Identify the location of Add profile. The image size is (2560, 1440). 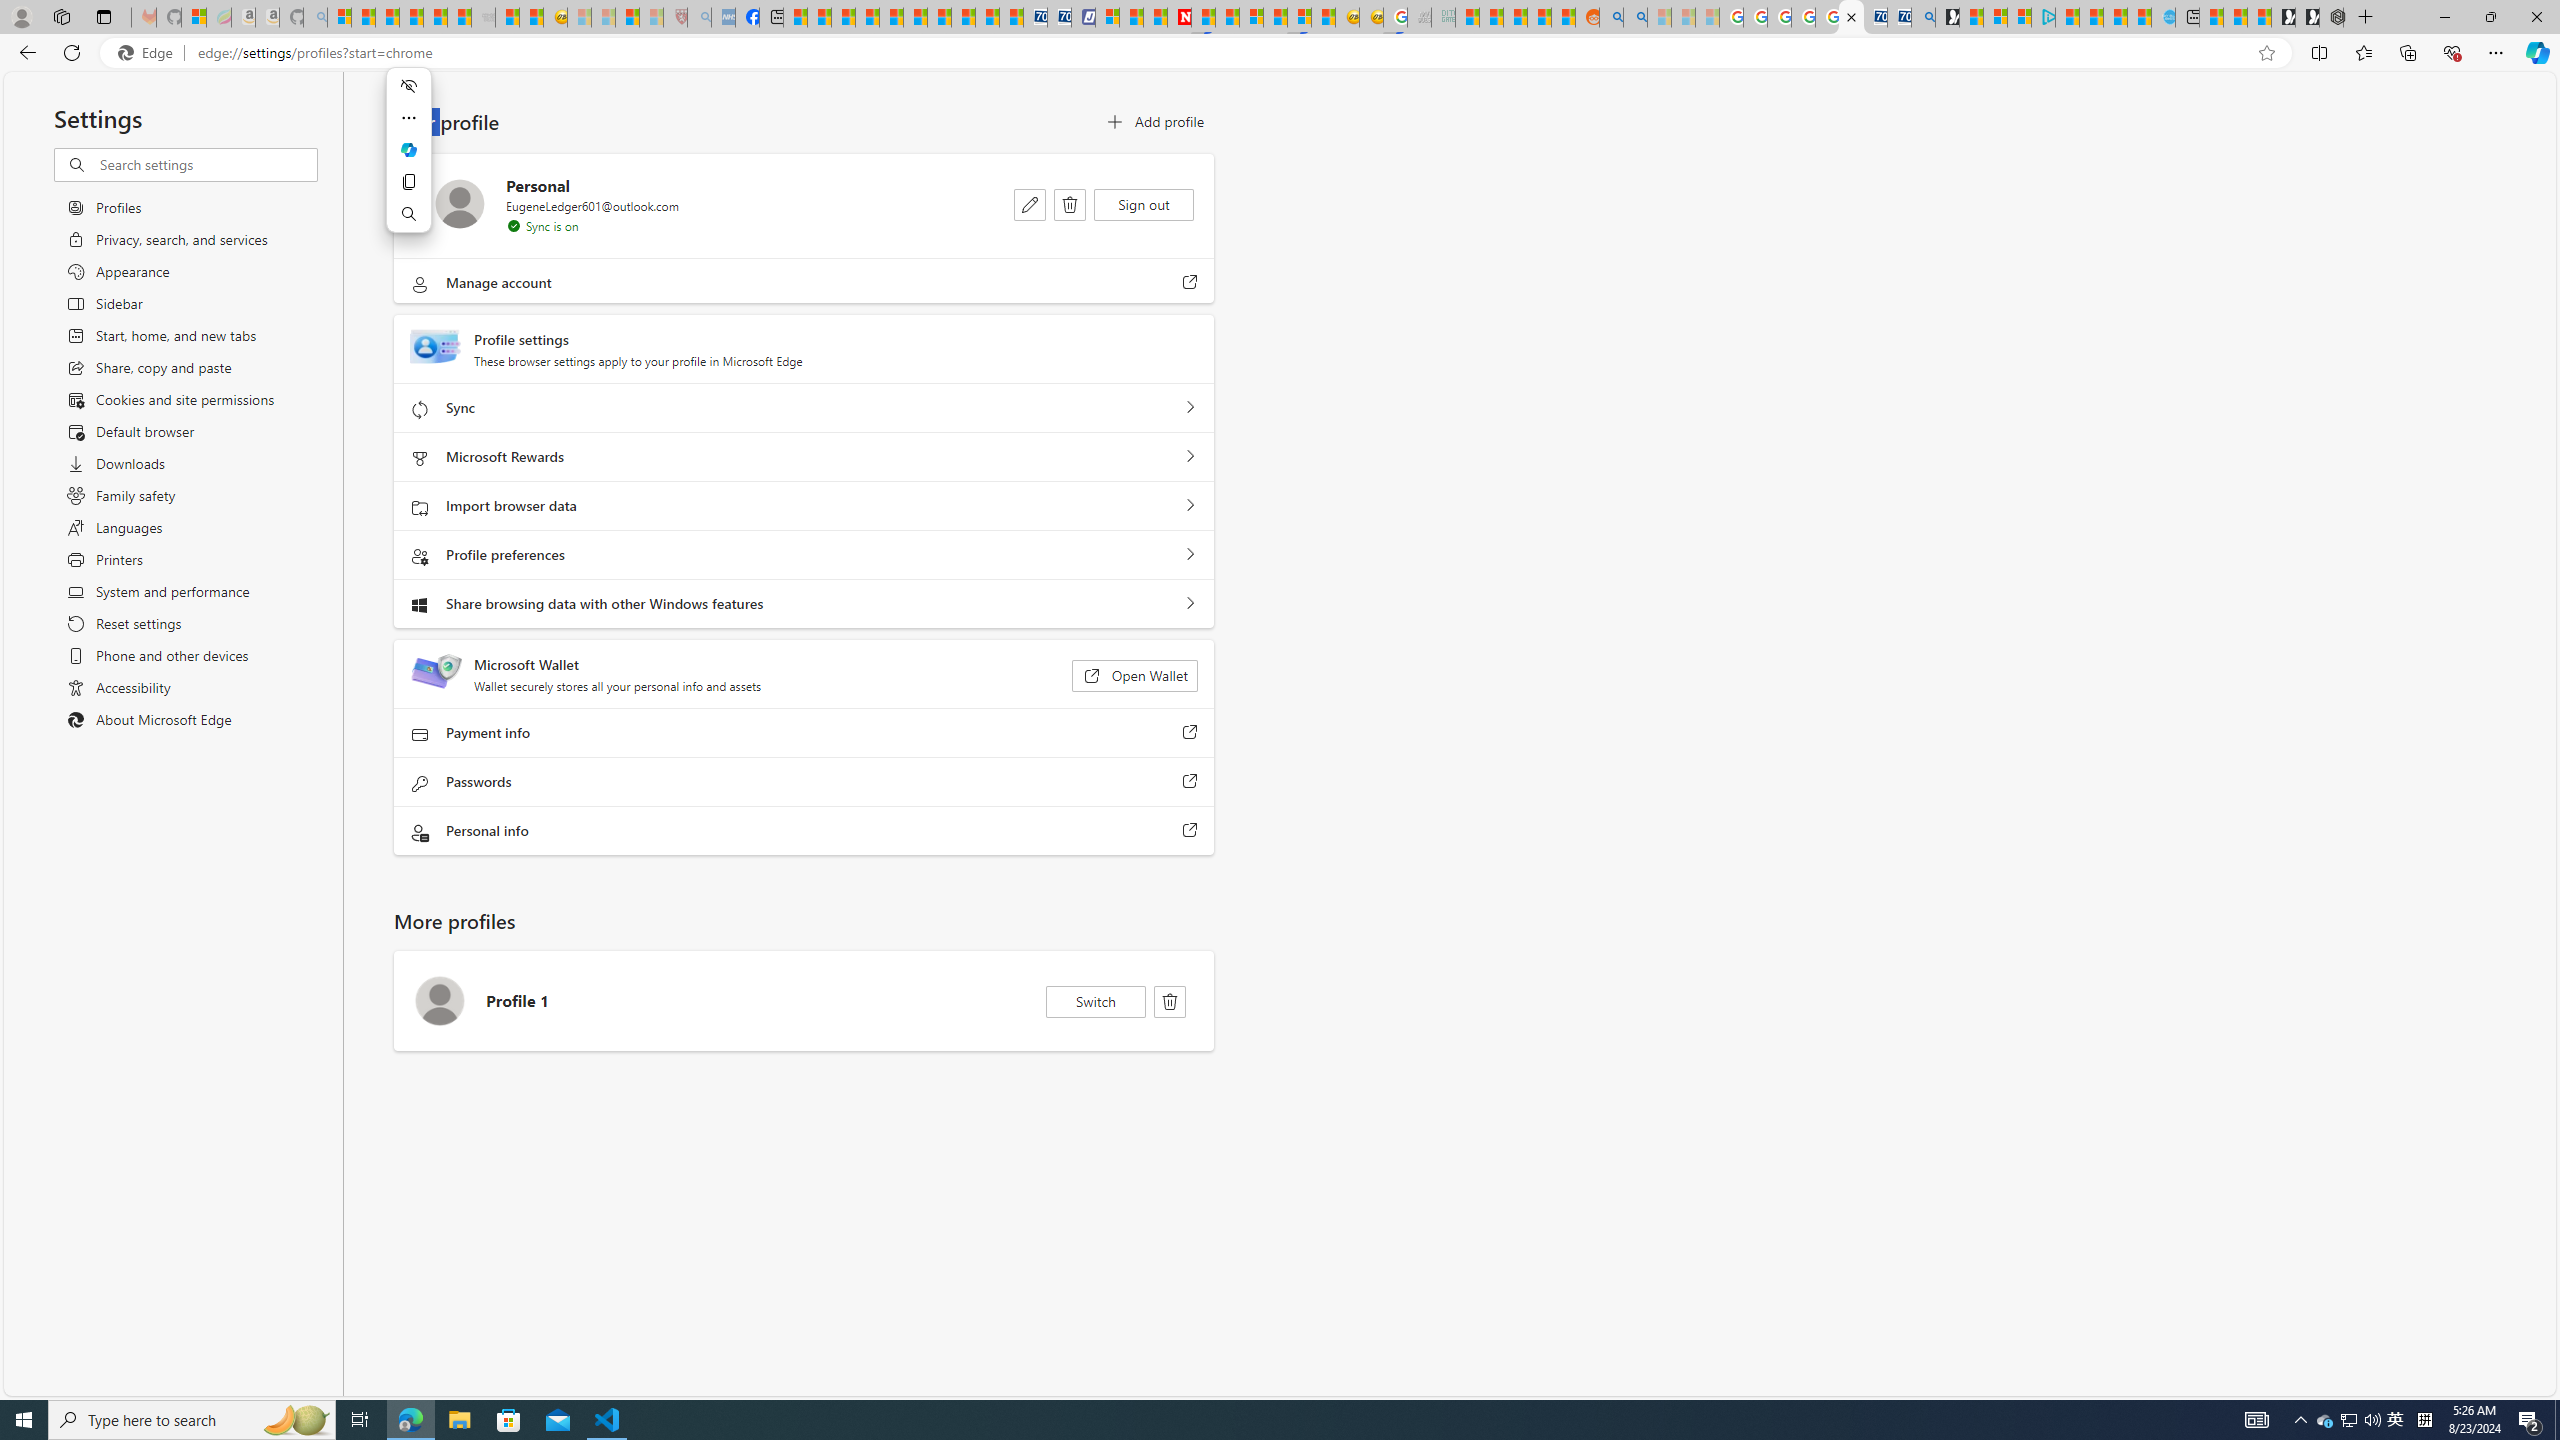
(1153, 122).